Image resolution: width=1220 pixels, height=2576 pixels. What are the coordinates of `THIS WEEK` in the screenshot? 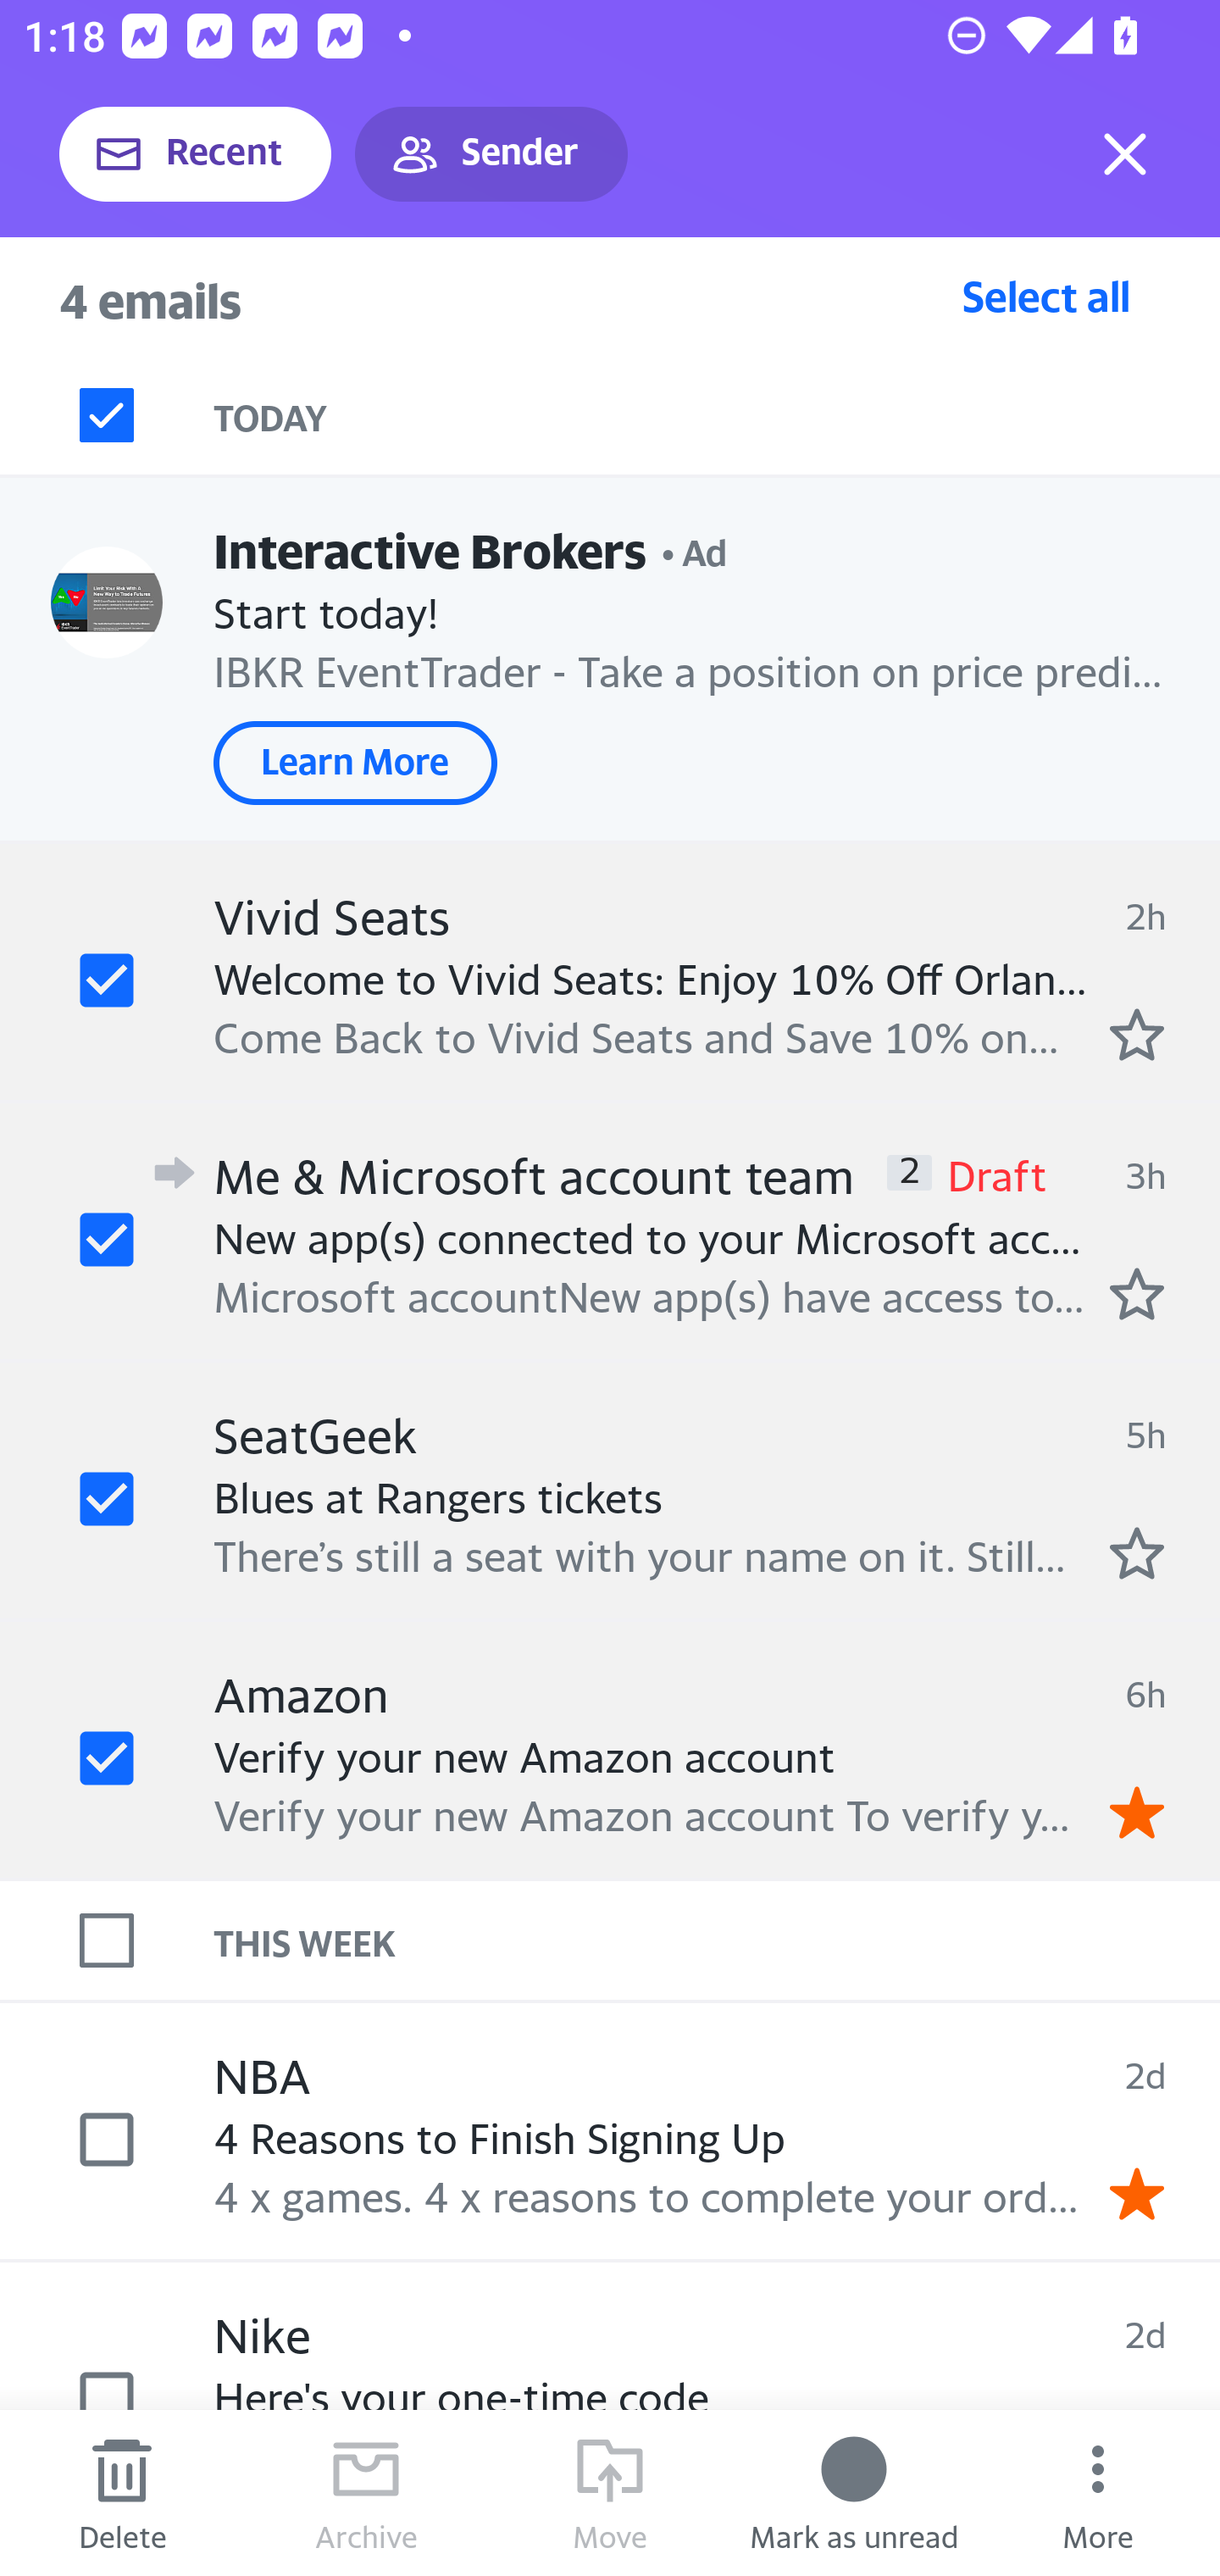 It's located at (717, 1940).